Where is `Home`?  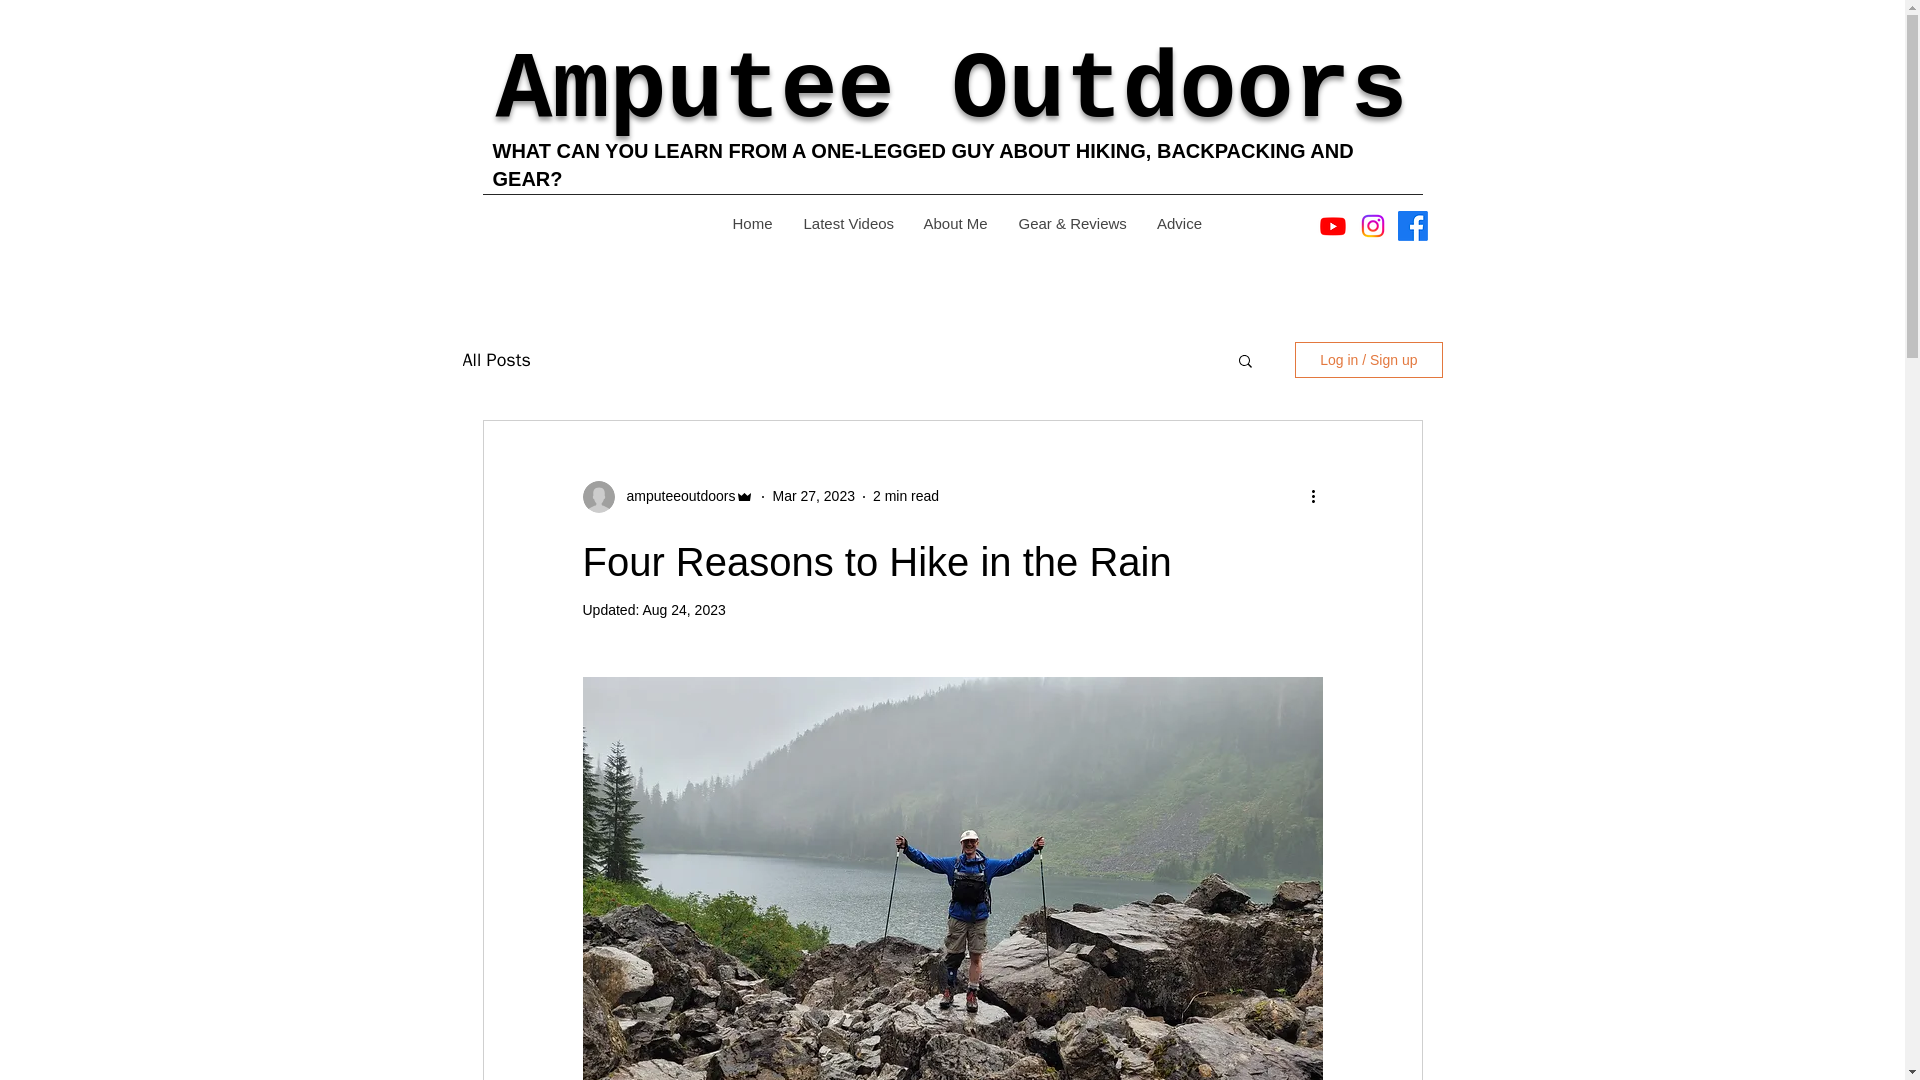
Home is located at coordinates (752, 223).